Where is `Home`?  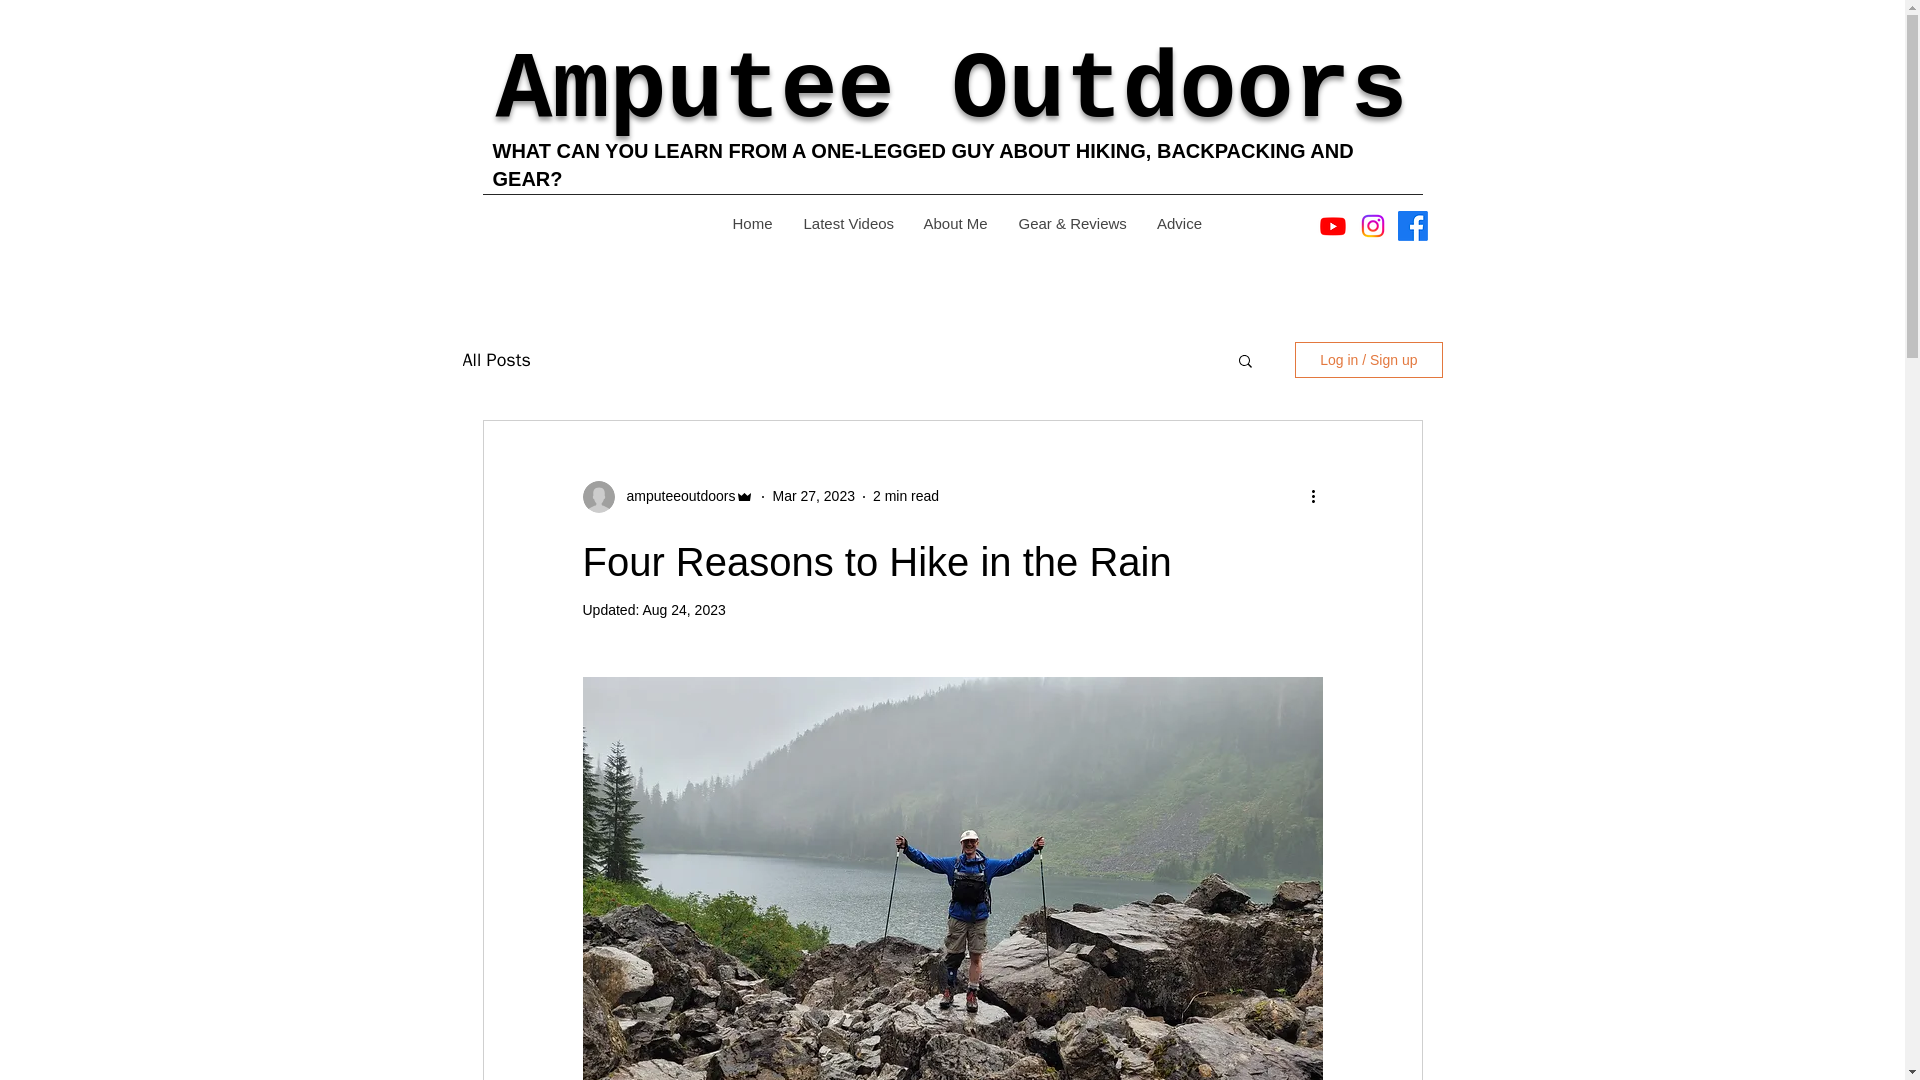
Home is located at coordinates (752, 223).